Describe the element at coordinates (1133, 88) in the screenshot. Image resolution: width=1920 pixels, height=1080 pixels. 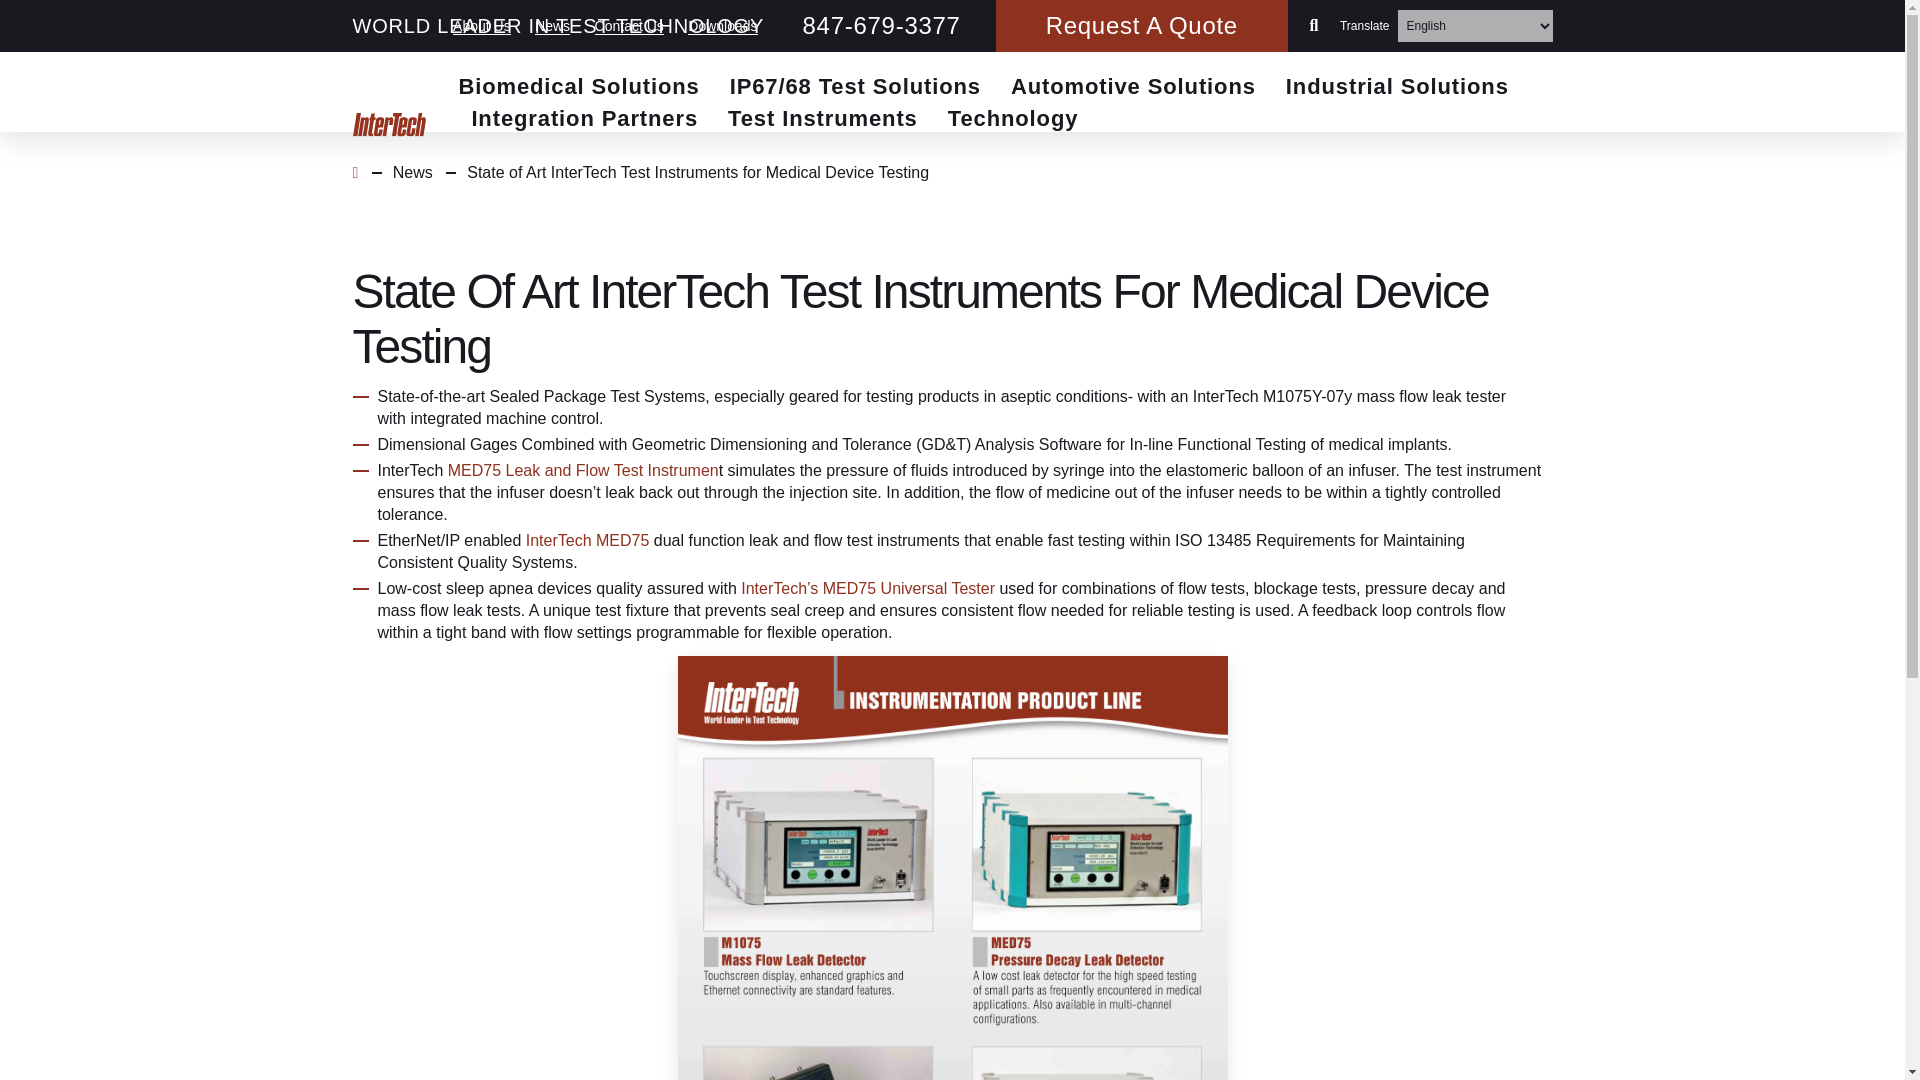
I see `Automotive Solutions` at that location.